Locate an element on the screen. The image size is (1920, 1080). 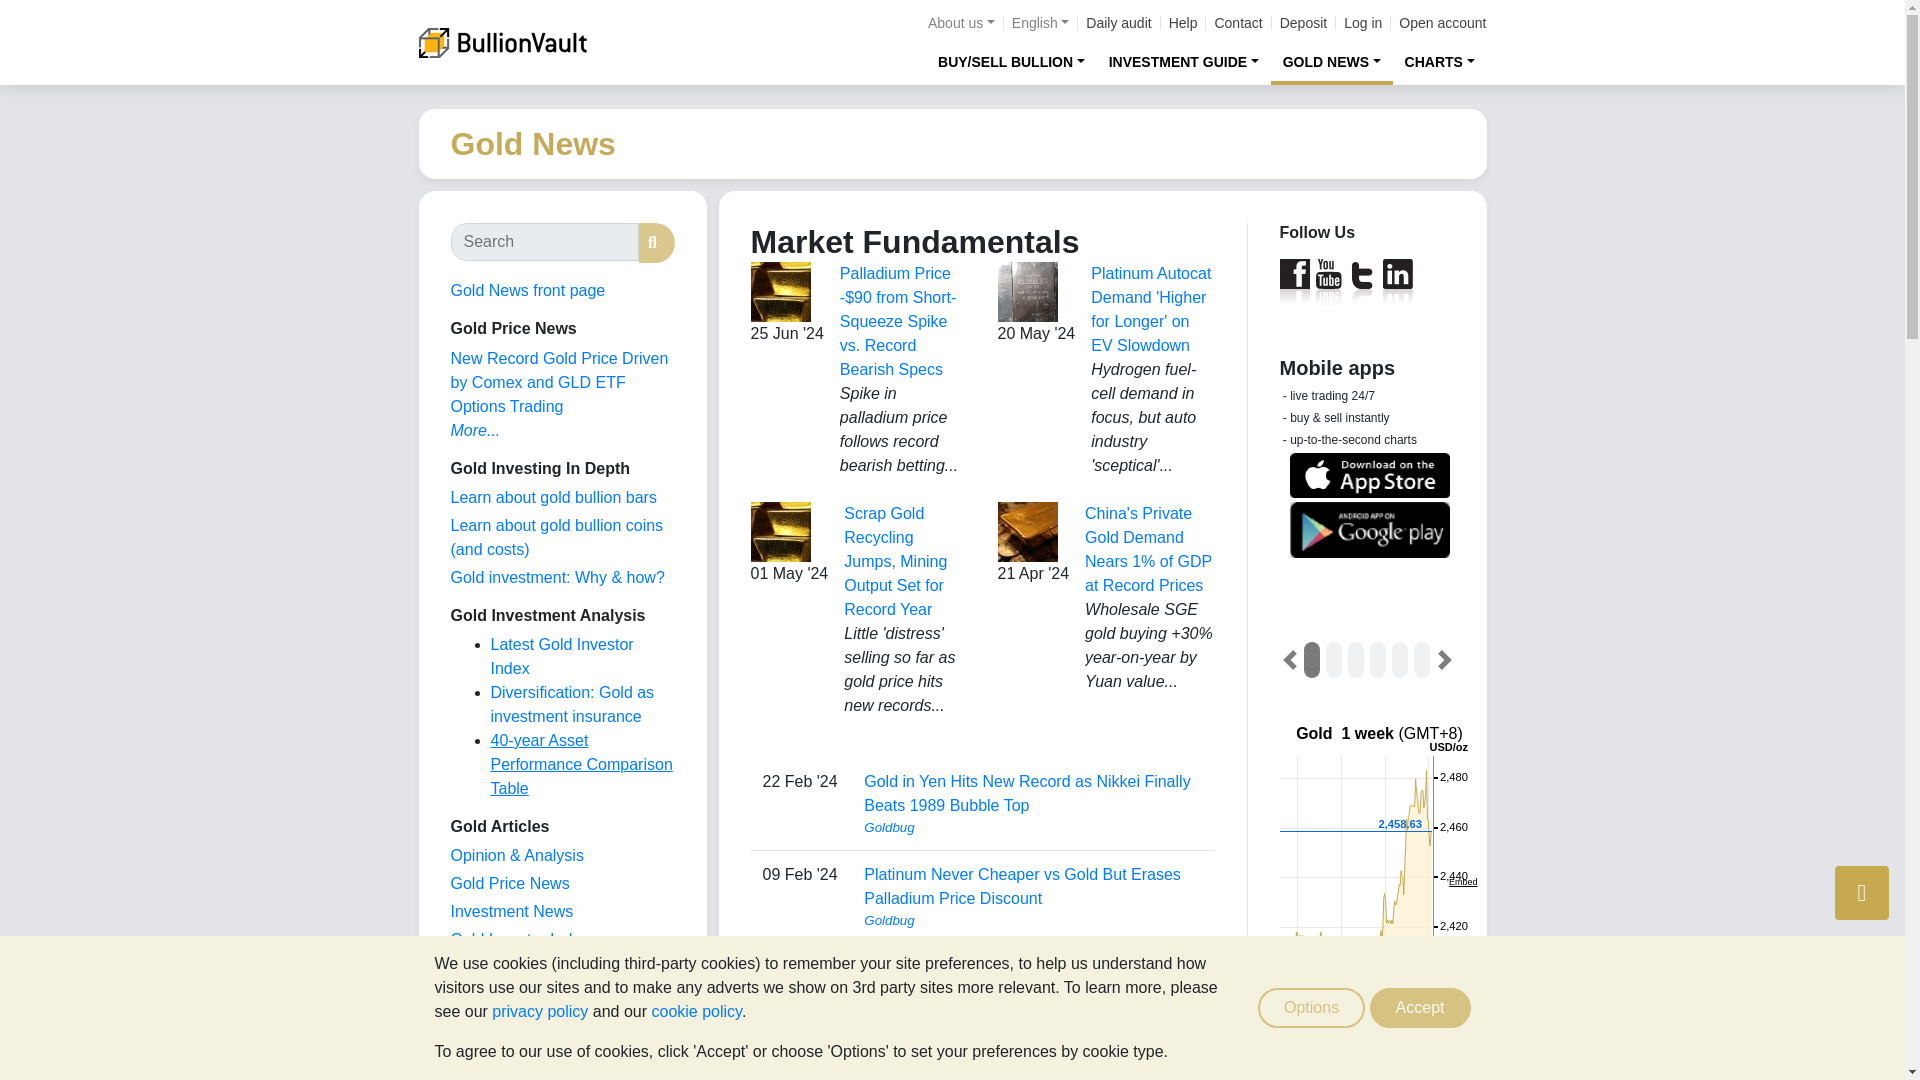
Investment News is located at coordinates (510, 911).